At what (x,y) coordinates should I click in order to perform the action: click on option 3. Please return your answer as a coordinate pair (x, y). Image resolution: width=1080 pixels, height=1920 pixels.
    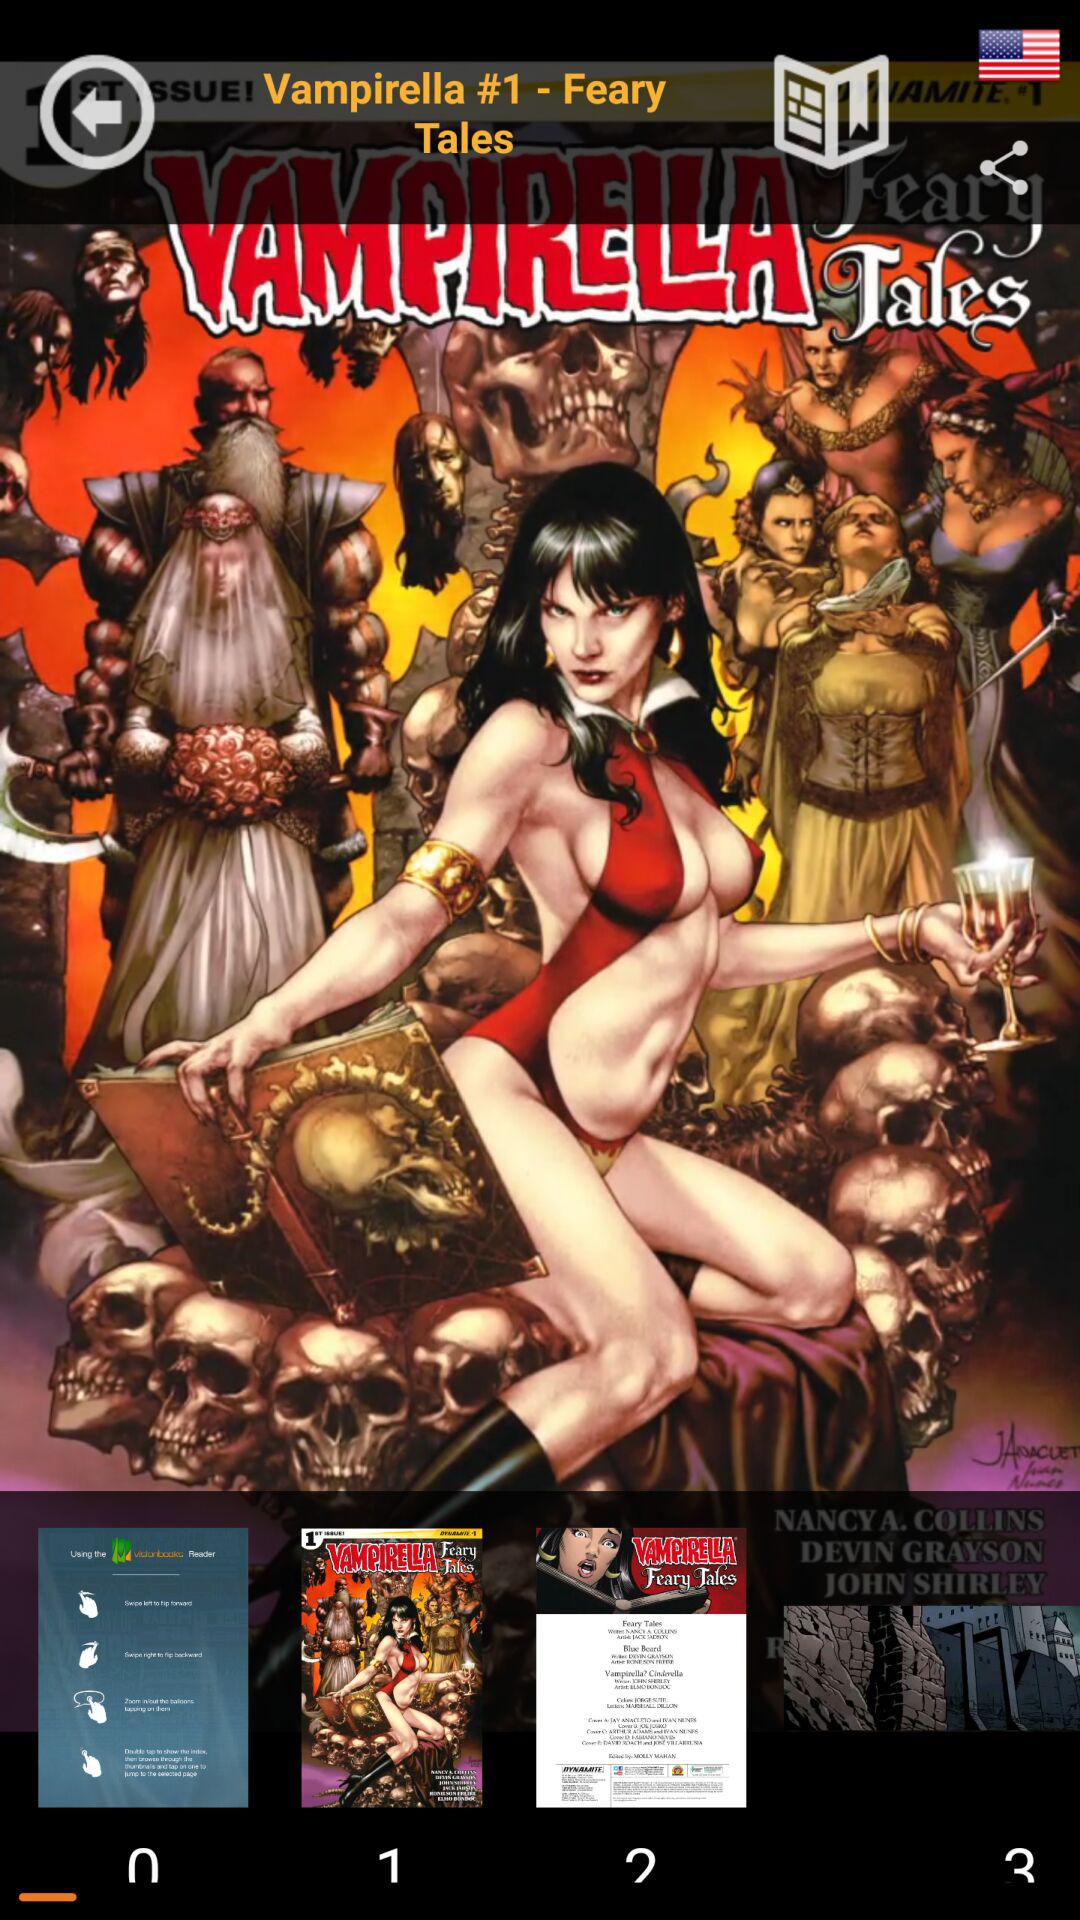
    Looking at the image, I should click on (641, 1667).